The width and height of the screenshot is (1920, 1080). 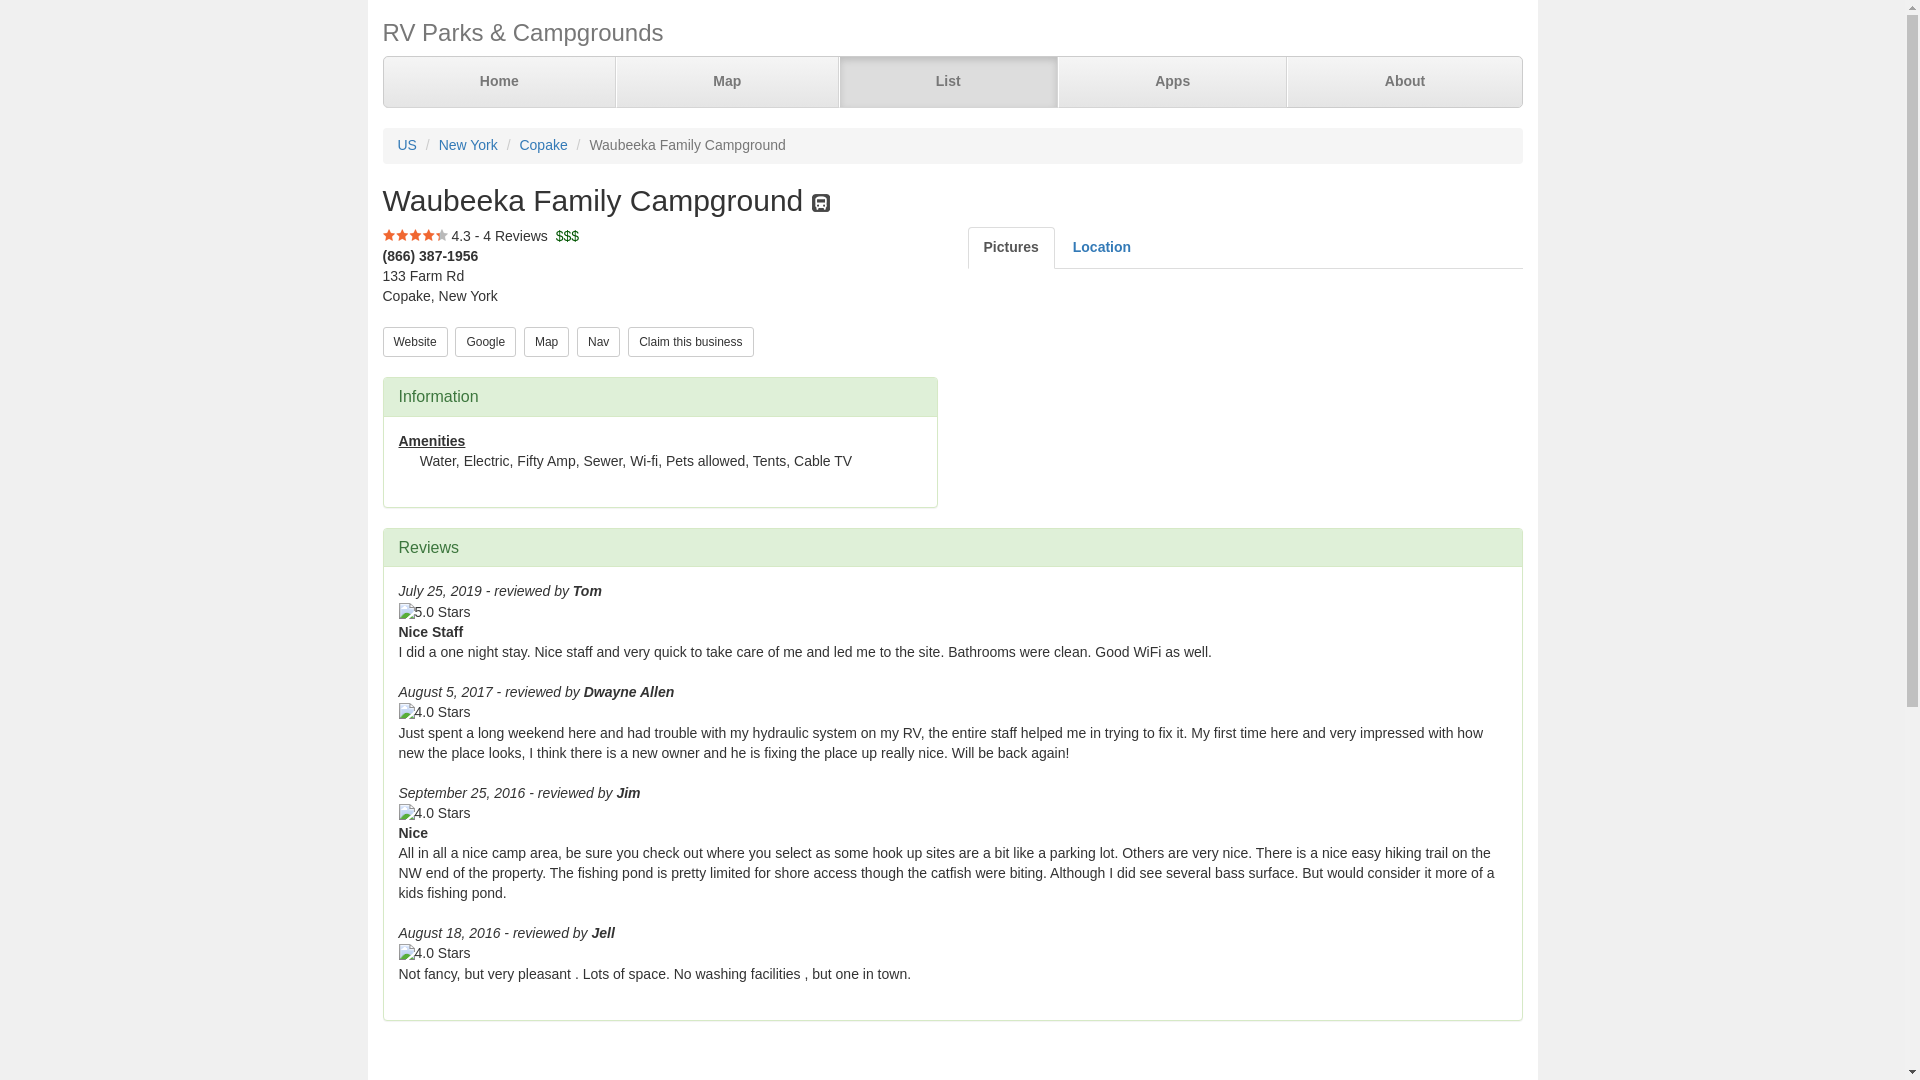 What do you see at coordinates (546, 340) in the screenshot?
I see `Map` at bounding box center [546, 340].